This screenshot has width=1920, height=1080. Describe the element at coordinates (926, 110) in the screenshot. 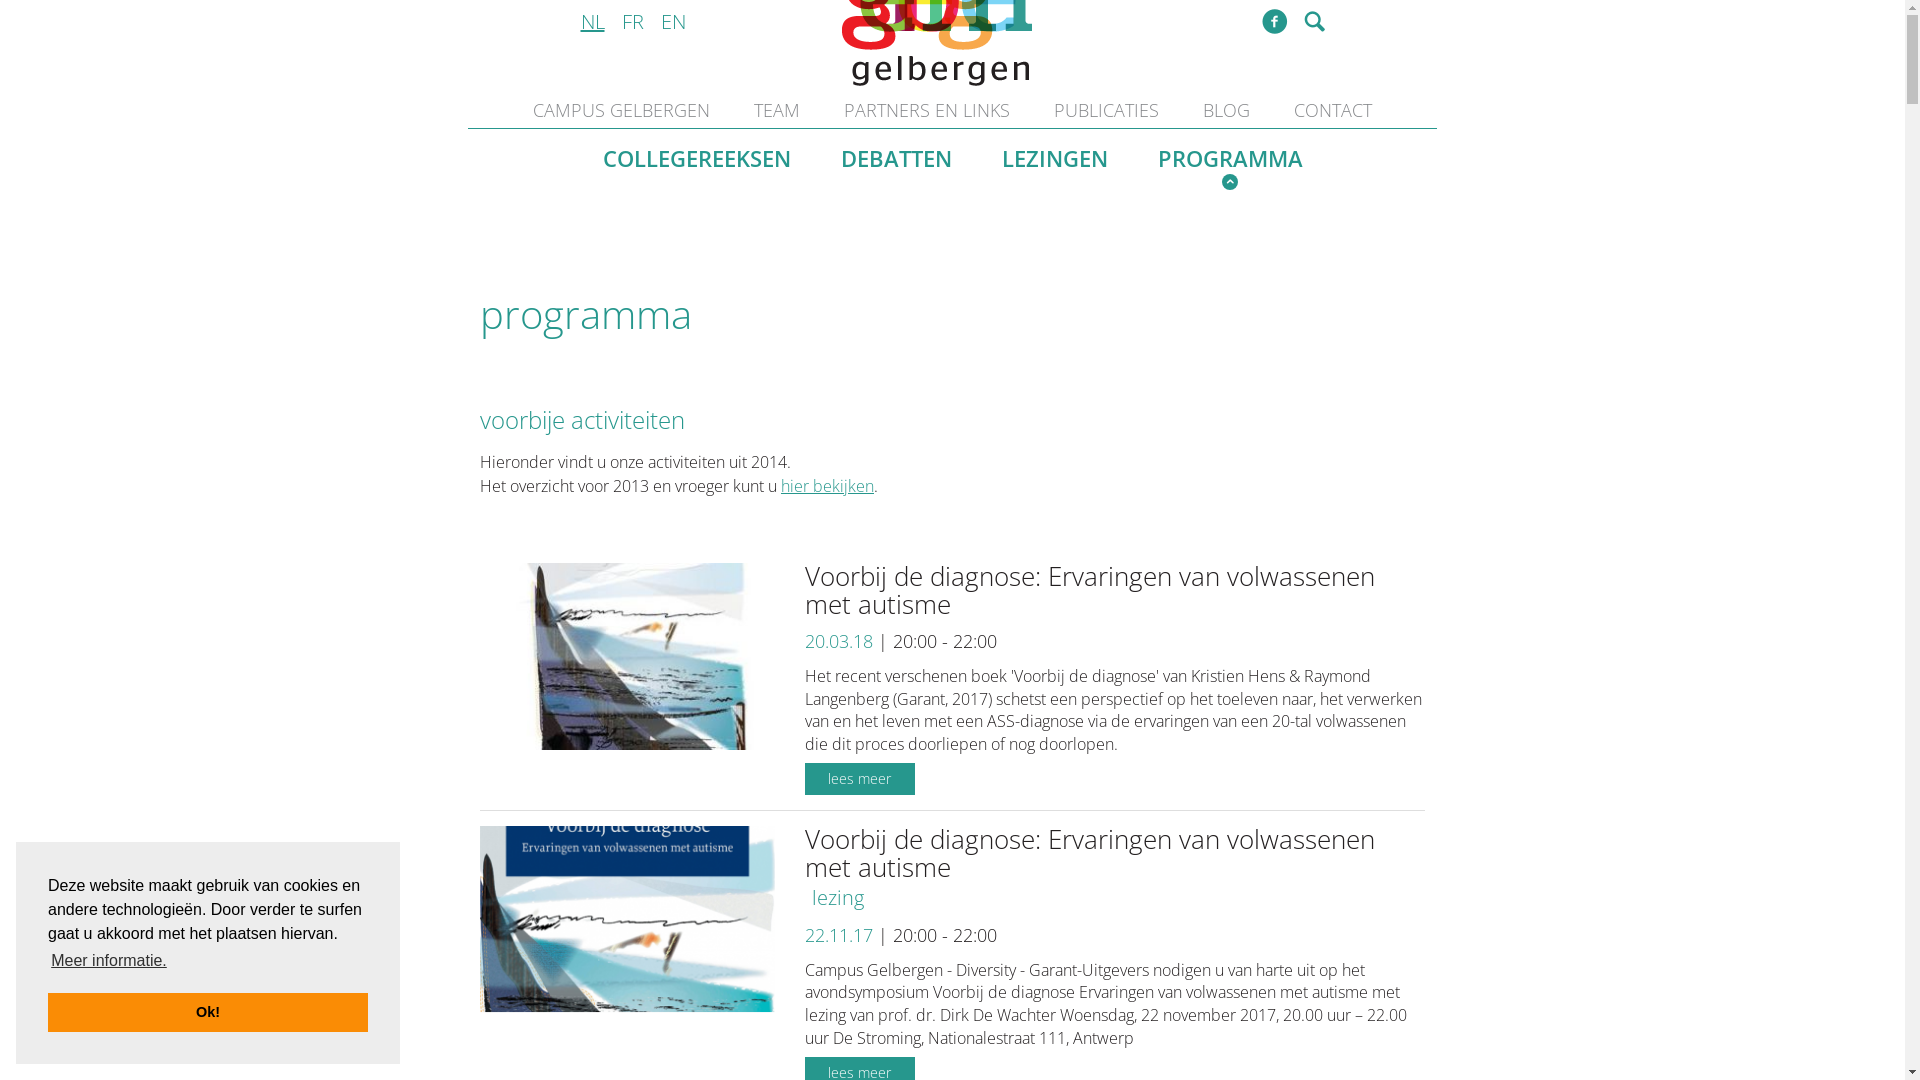

I see `PARTNERS EN LINKS` at that location.